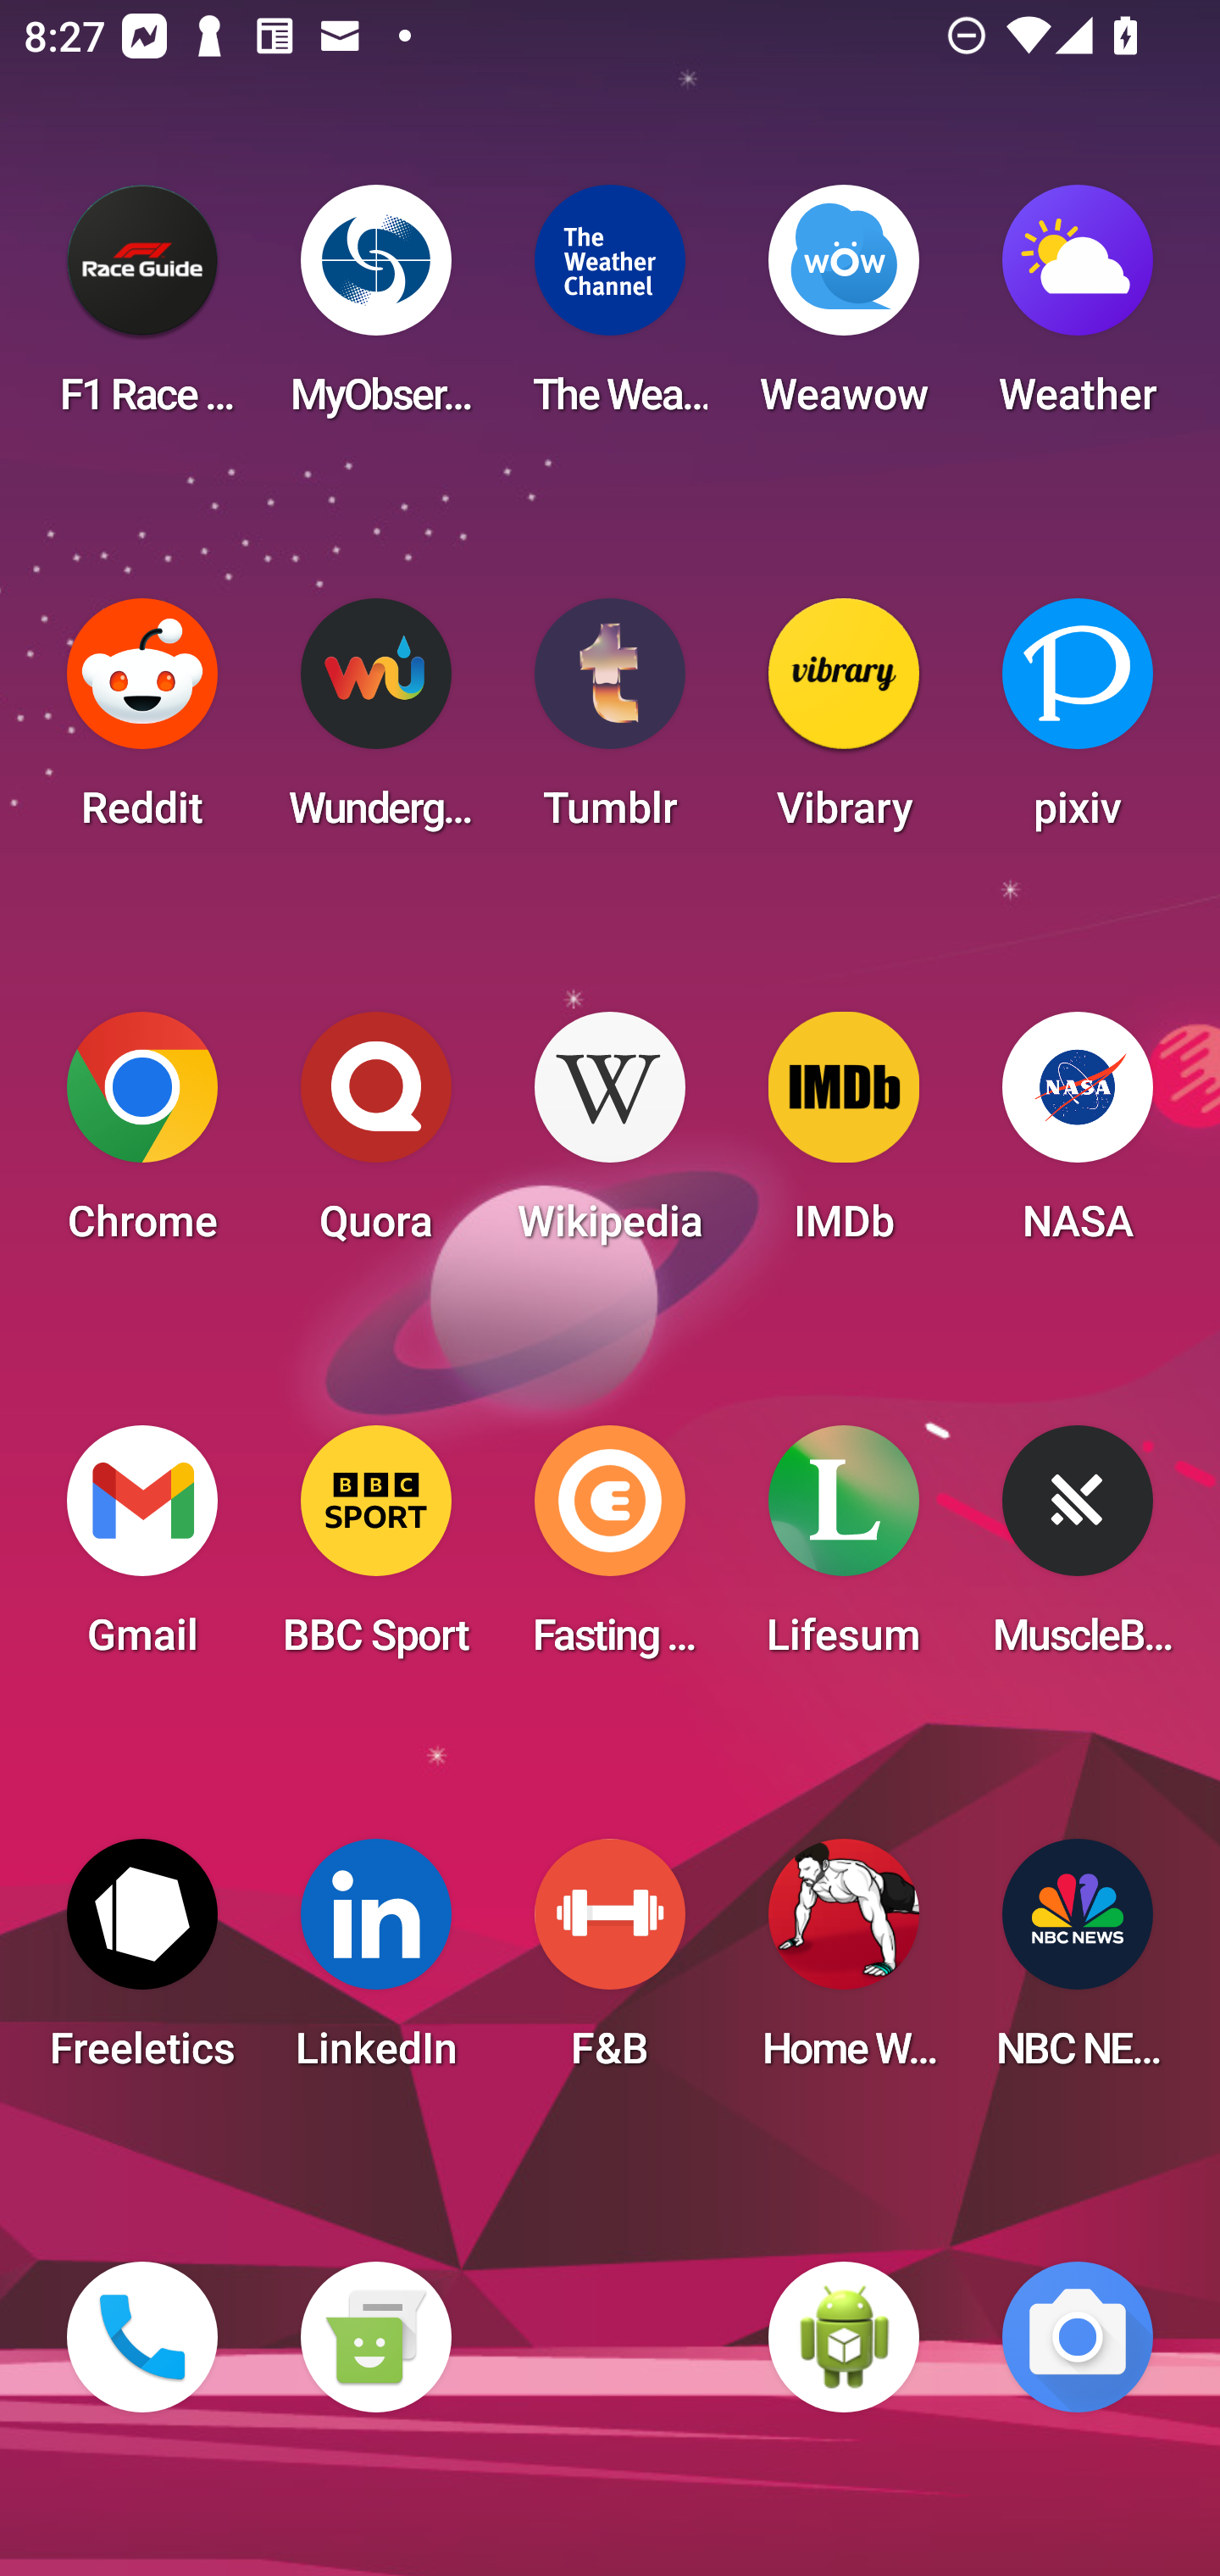 This screenshot has width=1220, height=2576. What do you see at coordinates (844, 1137) in the screenshot?
I see `IMDb` at bounding box center [844, 1137].